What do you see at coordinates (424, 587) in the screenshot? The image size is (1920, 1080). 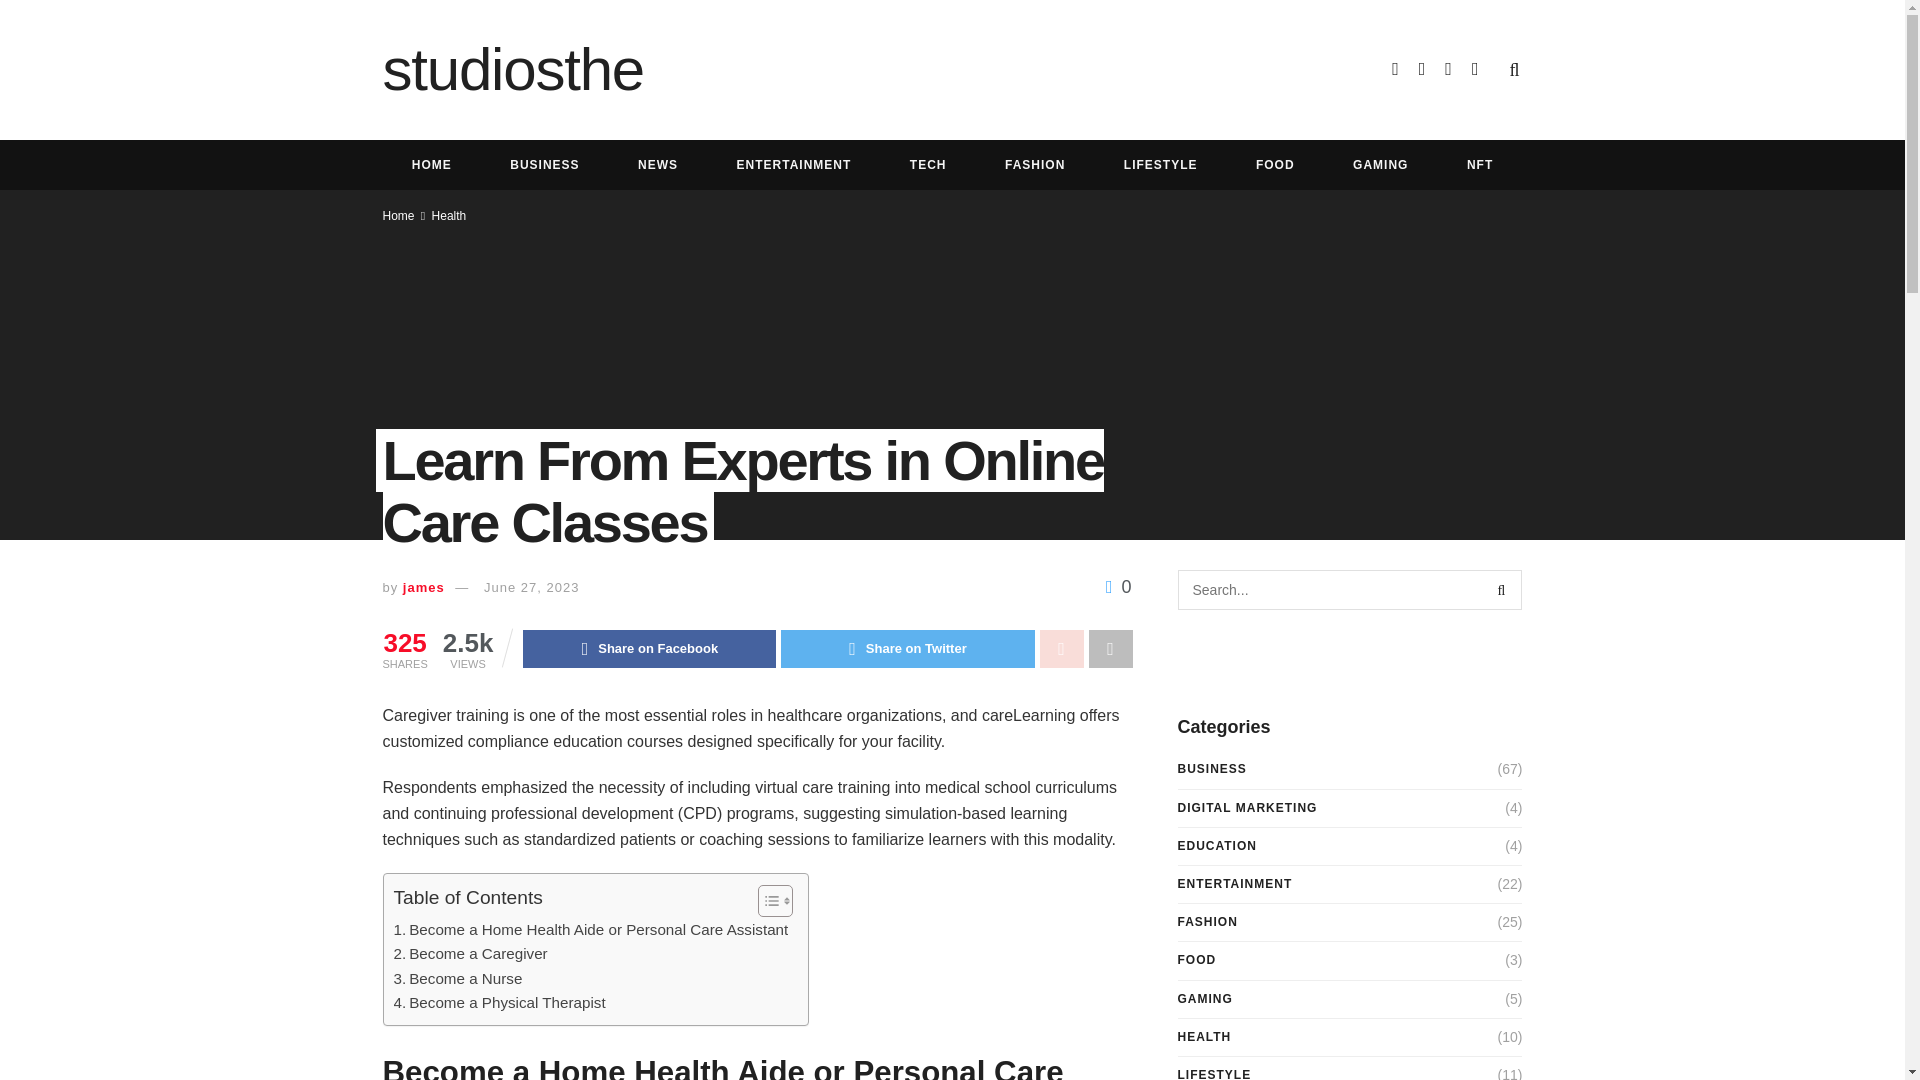 I see `james` at bounding box center [424, 587].